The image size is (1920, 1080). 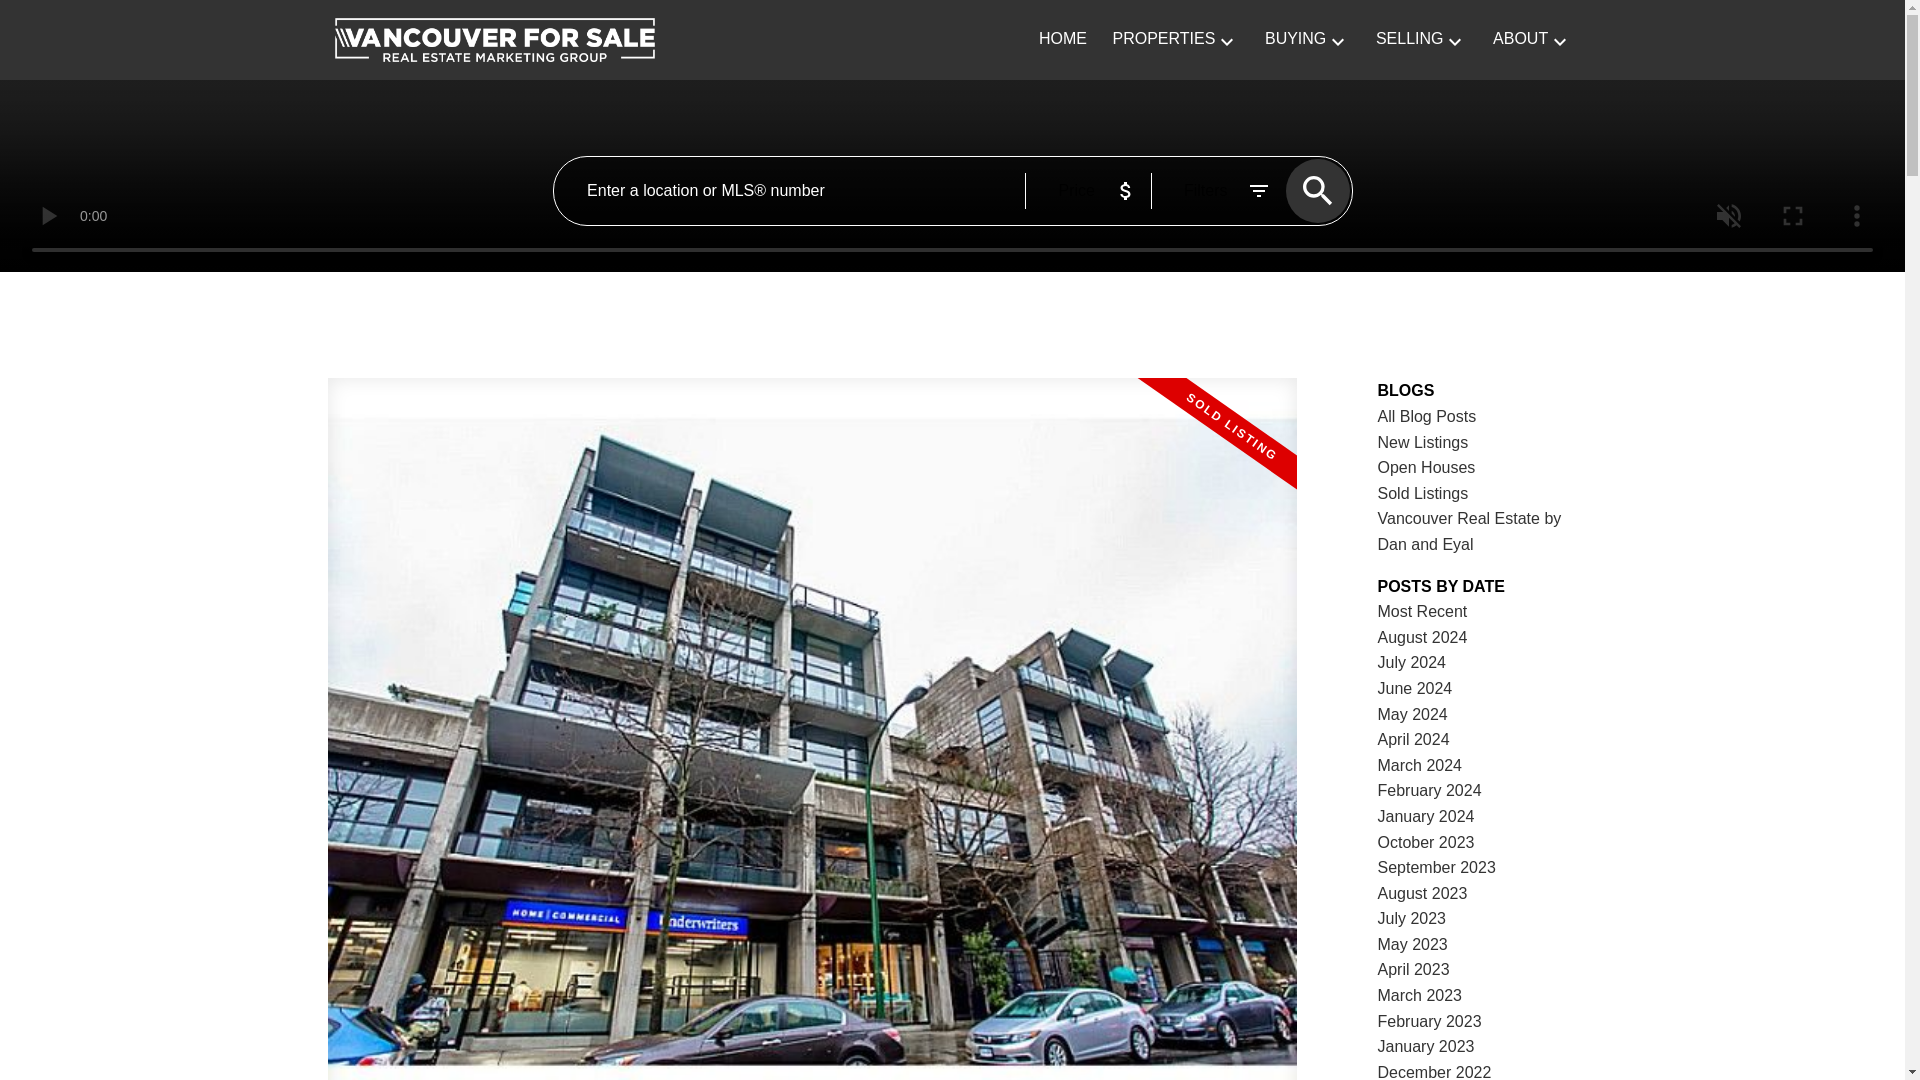 I want to click on May 2023, so click(x=1412, y=944).